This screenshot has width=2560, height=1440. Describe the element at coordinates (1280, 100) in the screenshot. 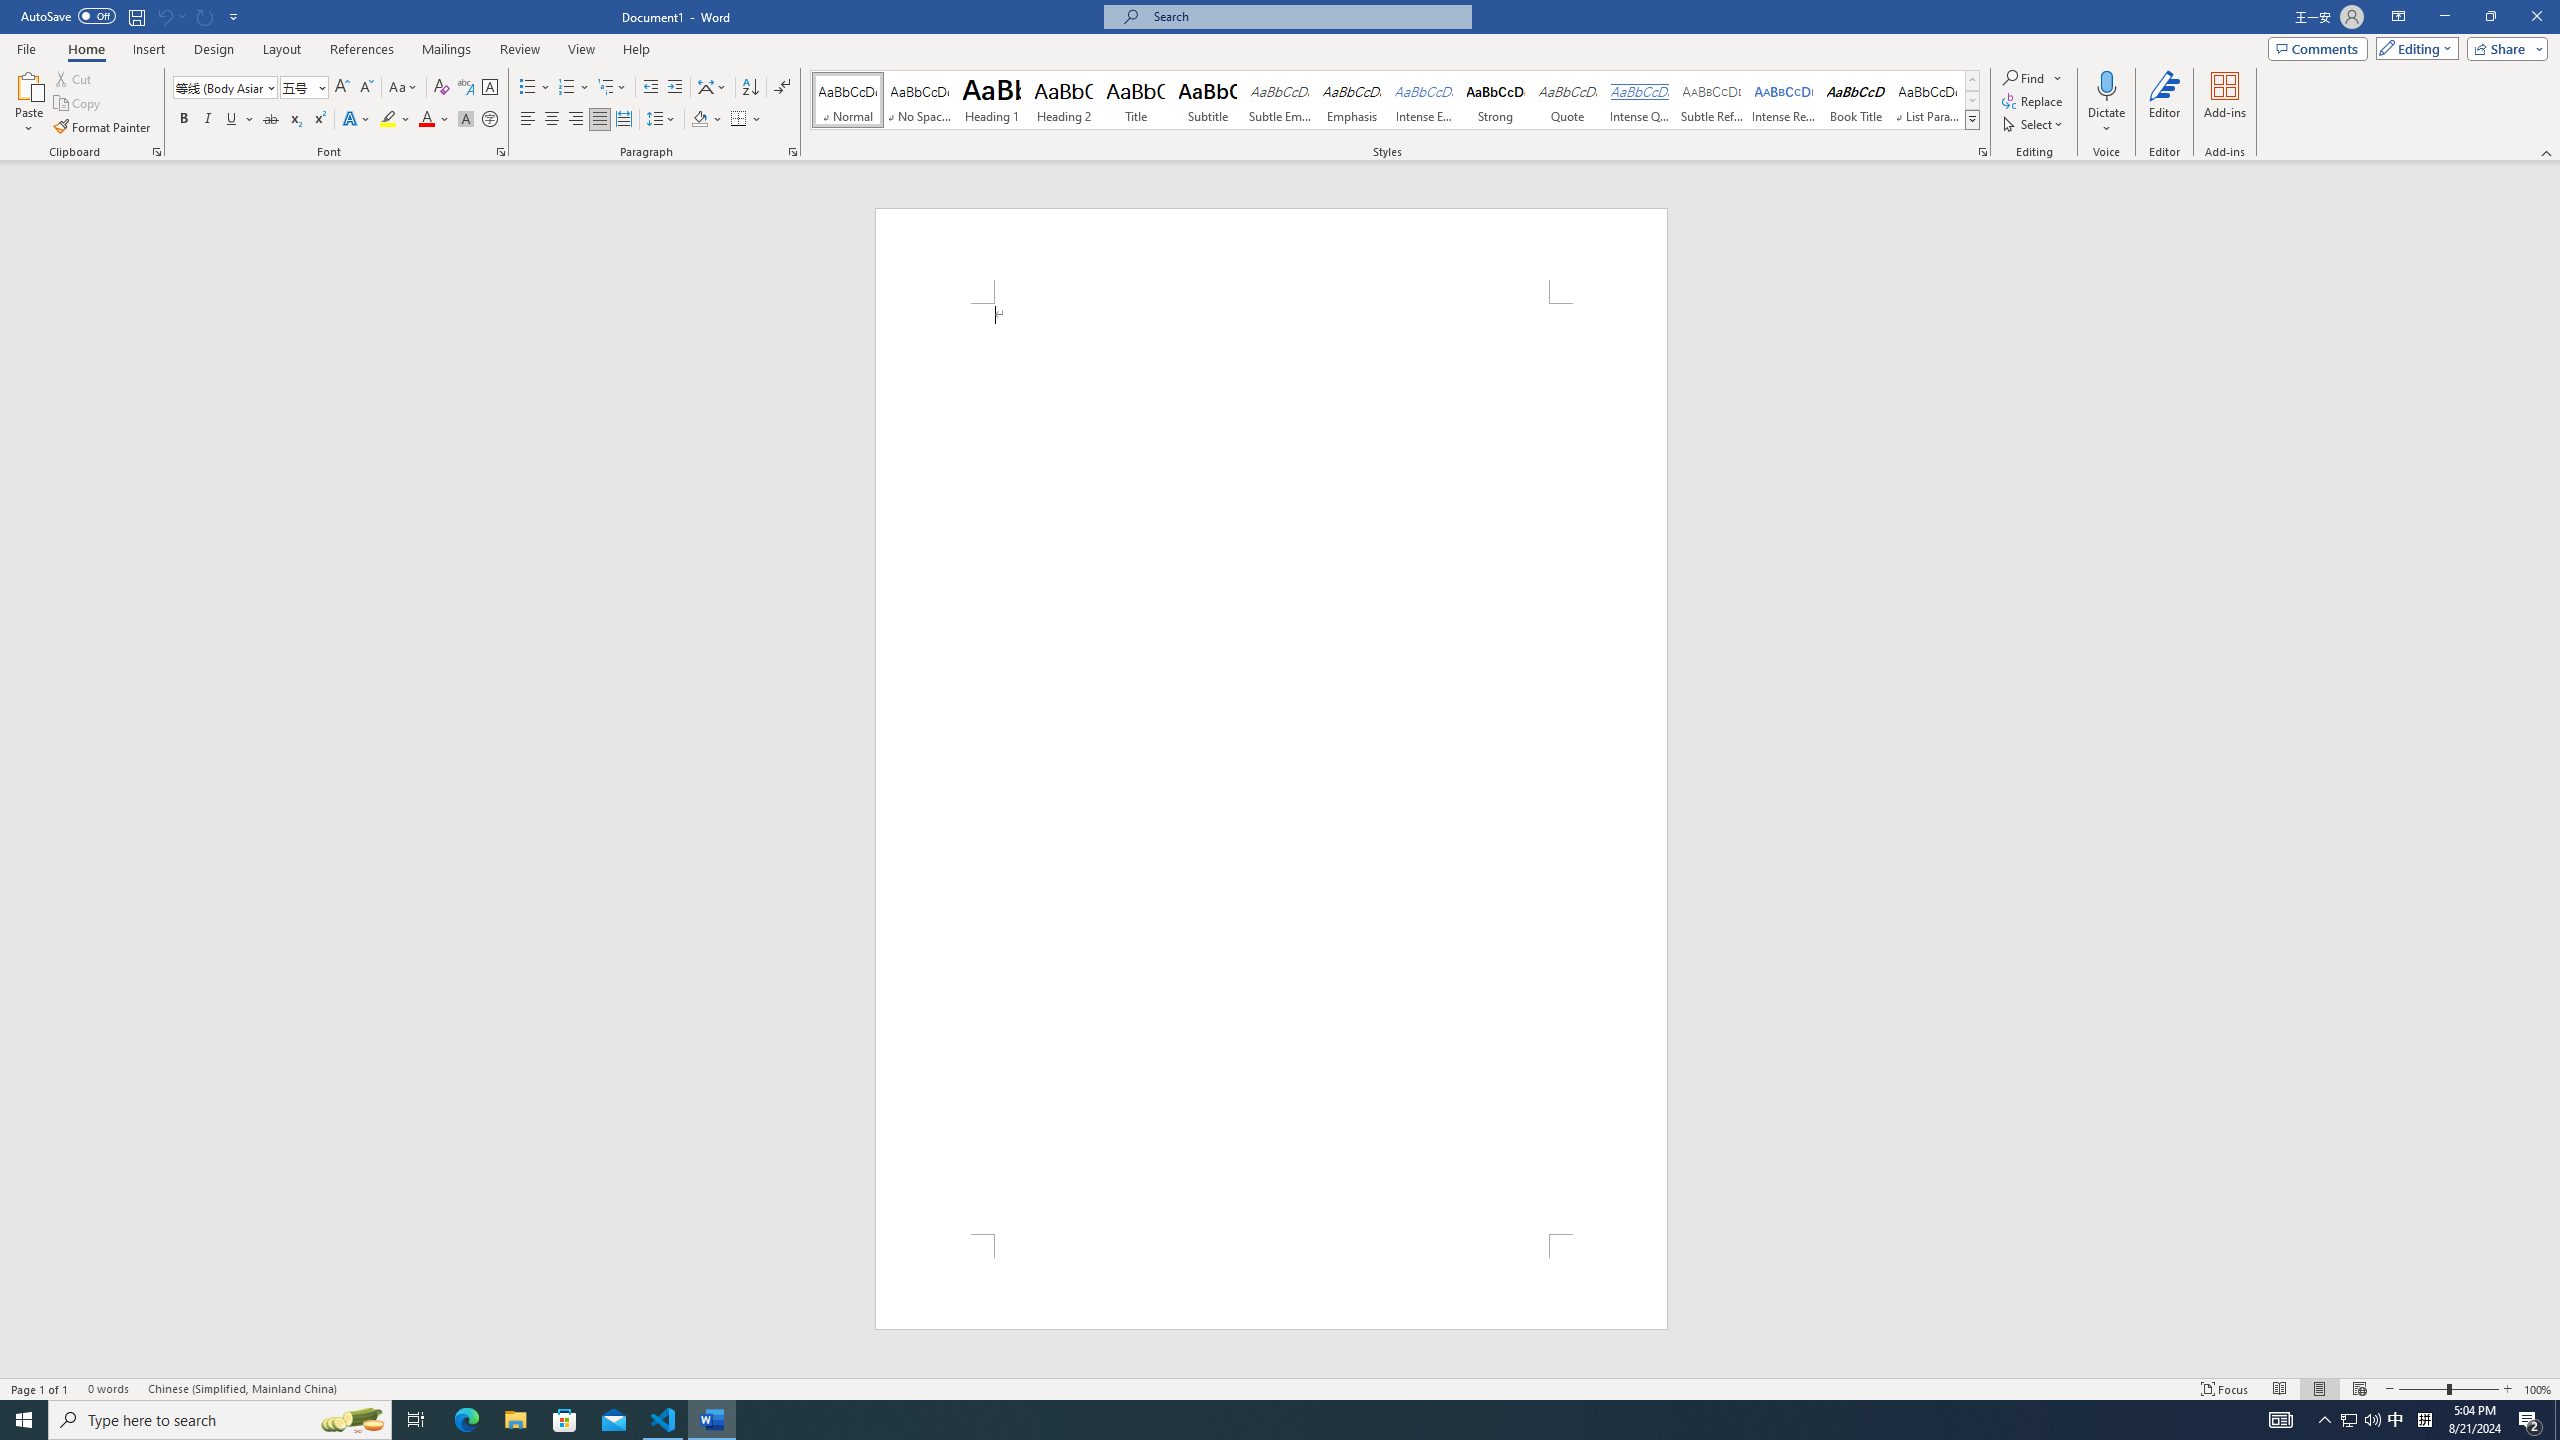

I see `Subtle Emphasis` at that location.